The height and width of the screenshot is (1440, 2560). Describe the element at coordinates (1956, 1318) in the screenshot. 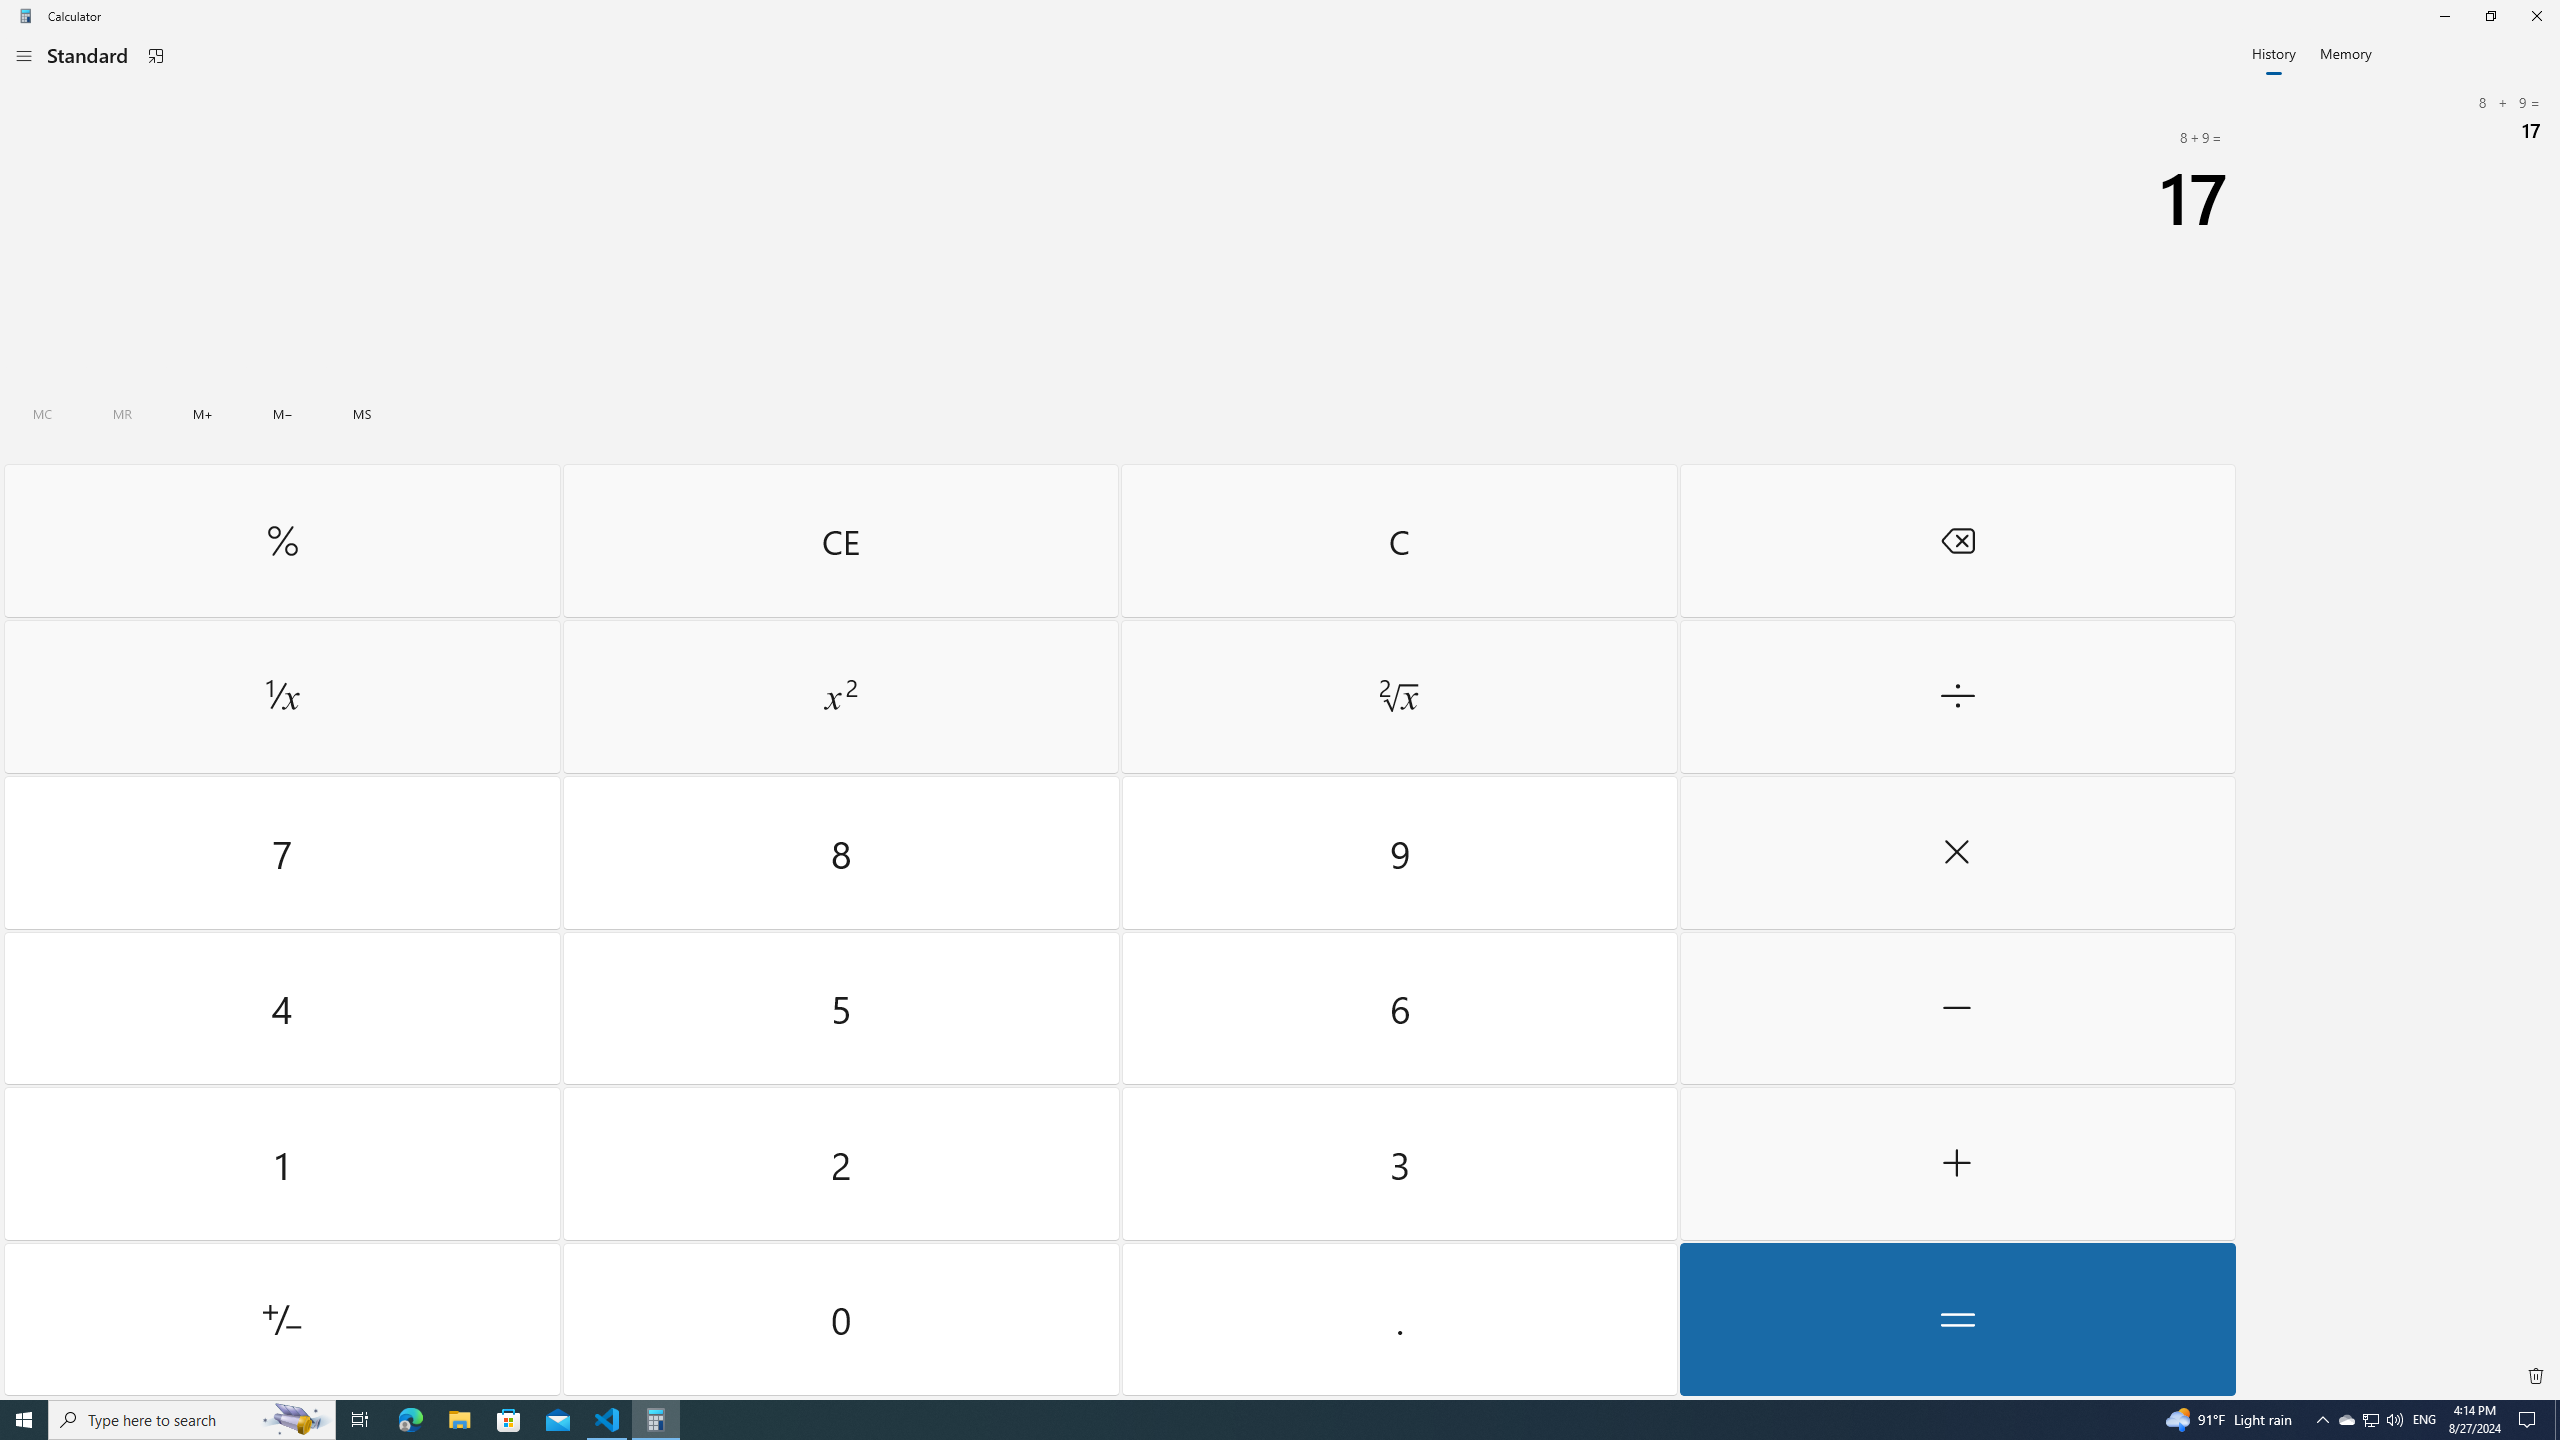

I see `Equals` at that location.